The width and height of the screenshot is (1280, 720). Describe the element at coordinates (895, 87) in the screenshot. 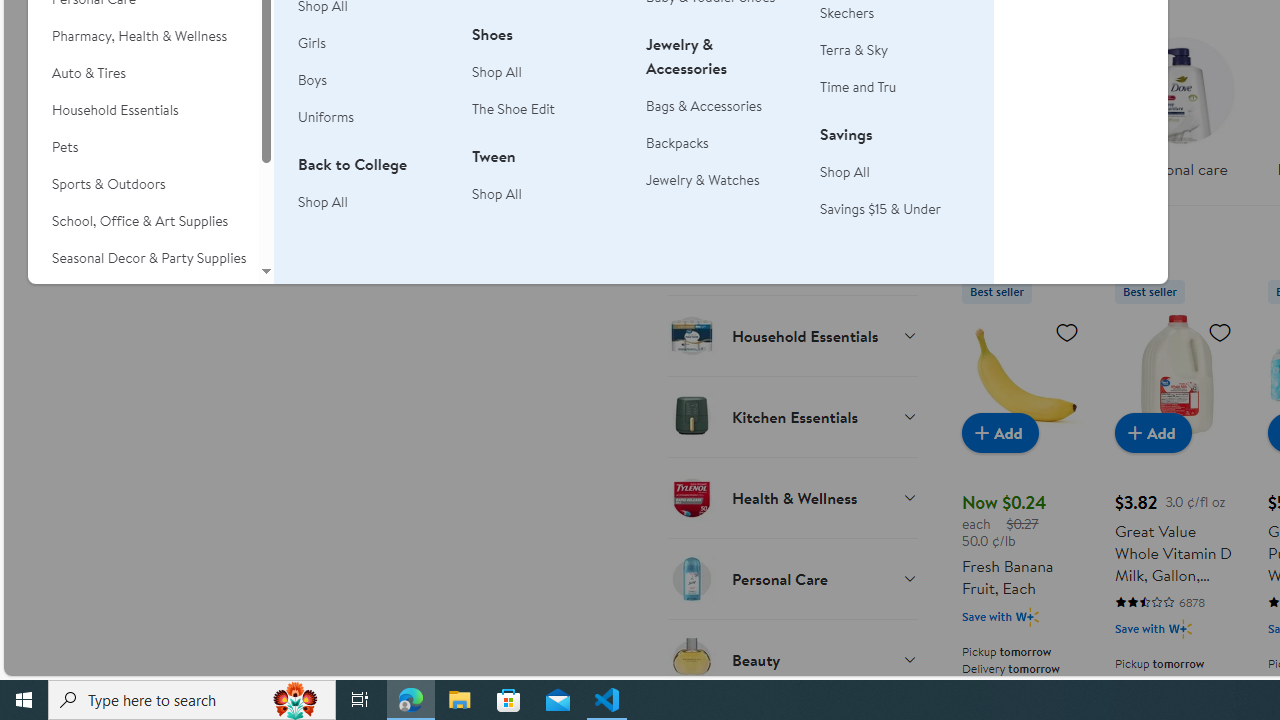

I see `Time and Tru` at that location.